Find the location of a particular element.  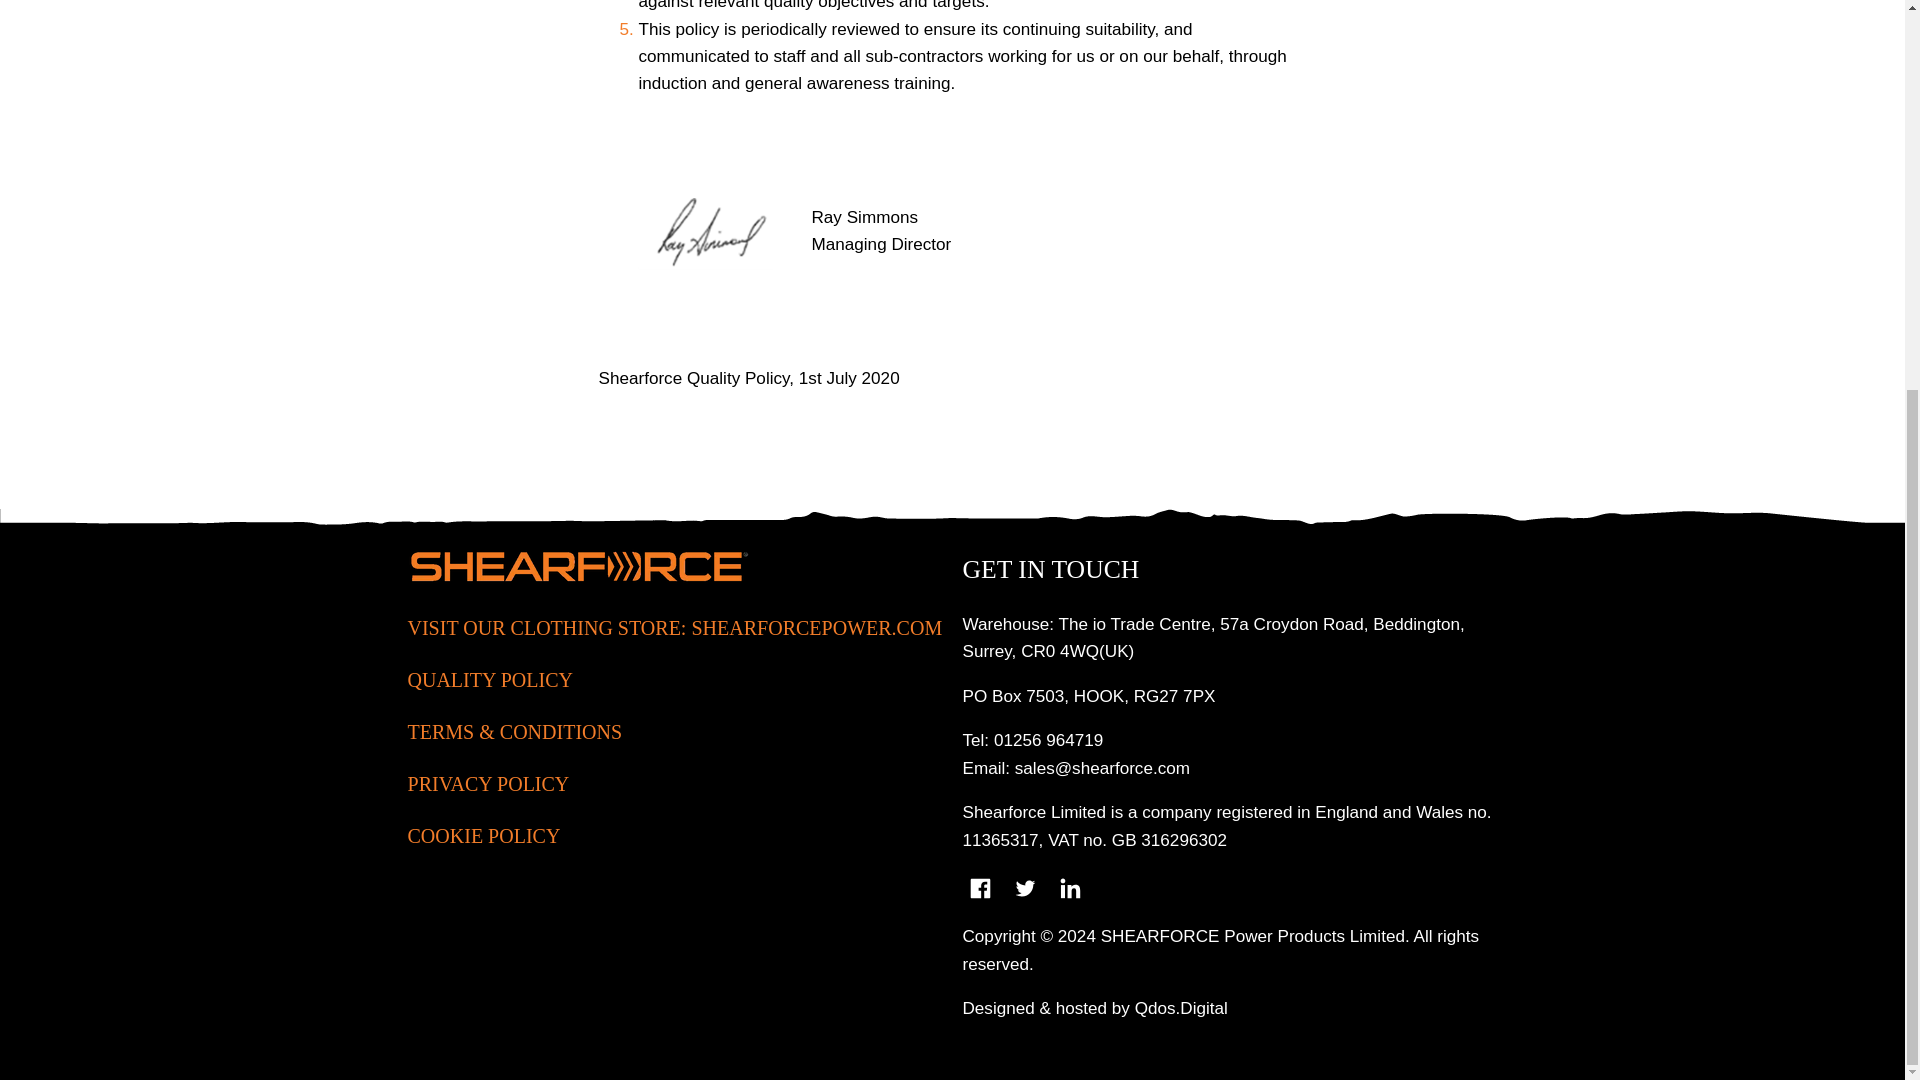

PRIVACY POLICY is located at coordinates (674, 784).